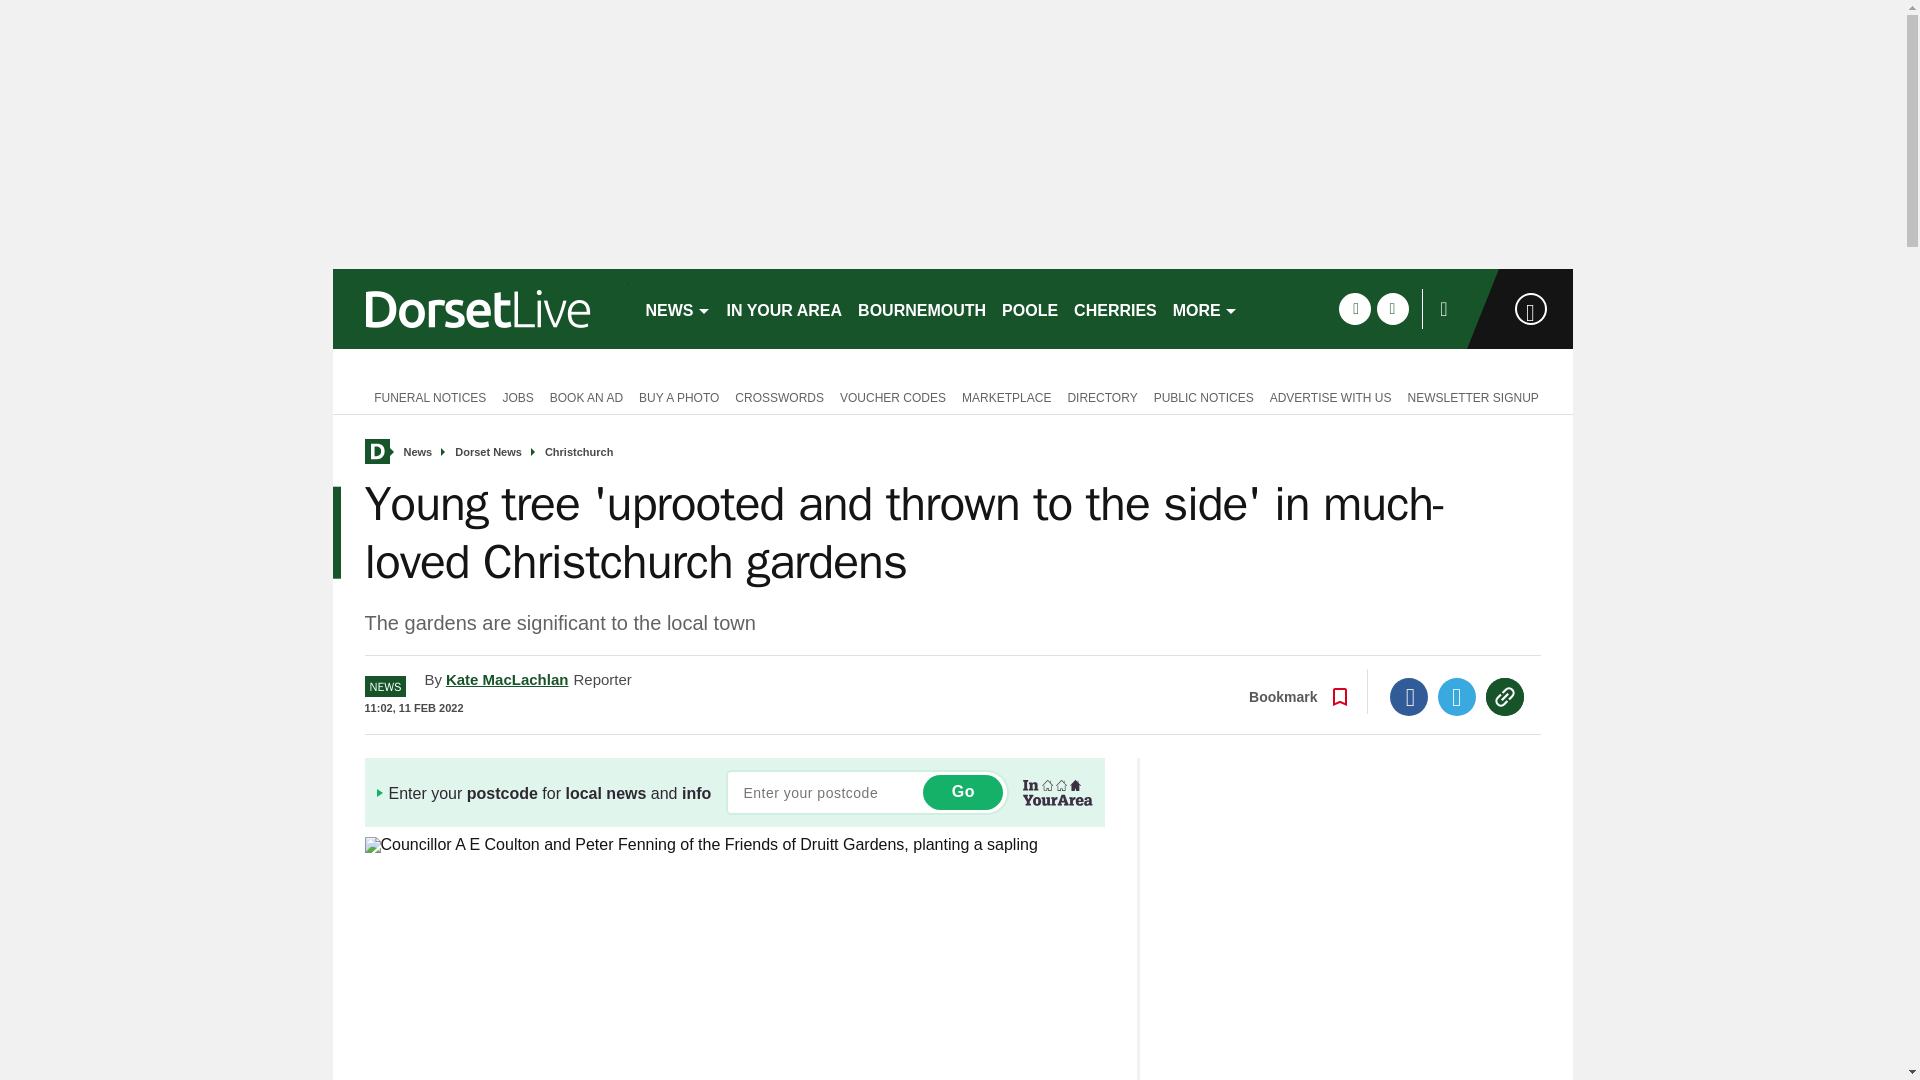 The image size is (1920, 1080). Describe the element at coordinates (779, 396) in the screenshot. I see `CROSSWORDS` at that location.